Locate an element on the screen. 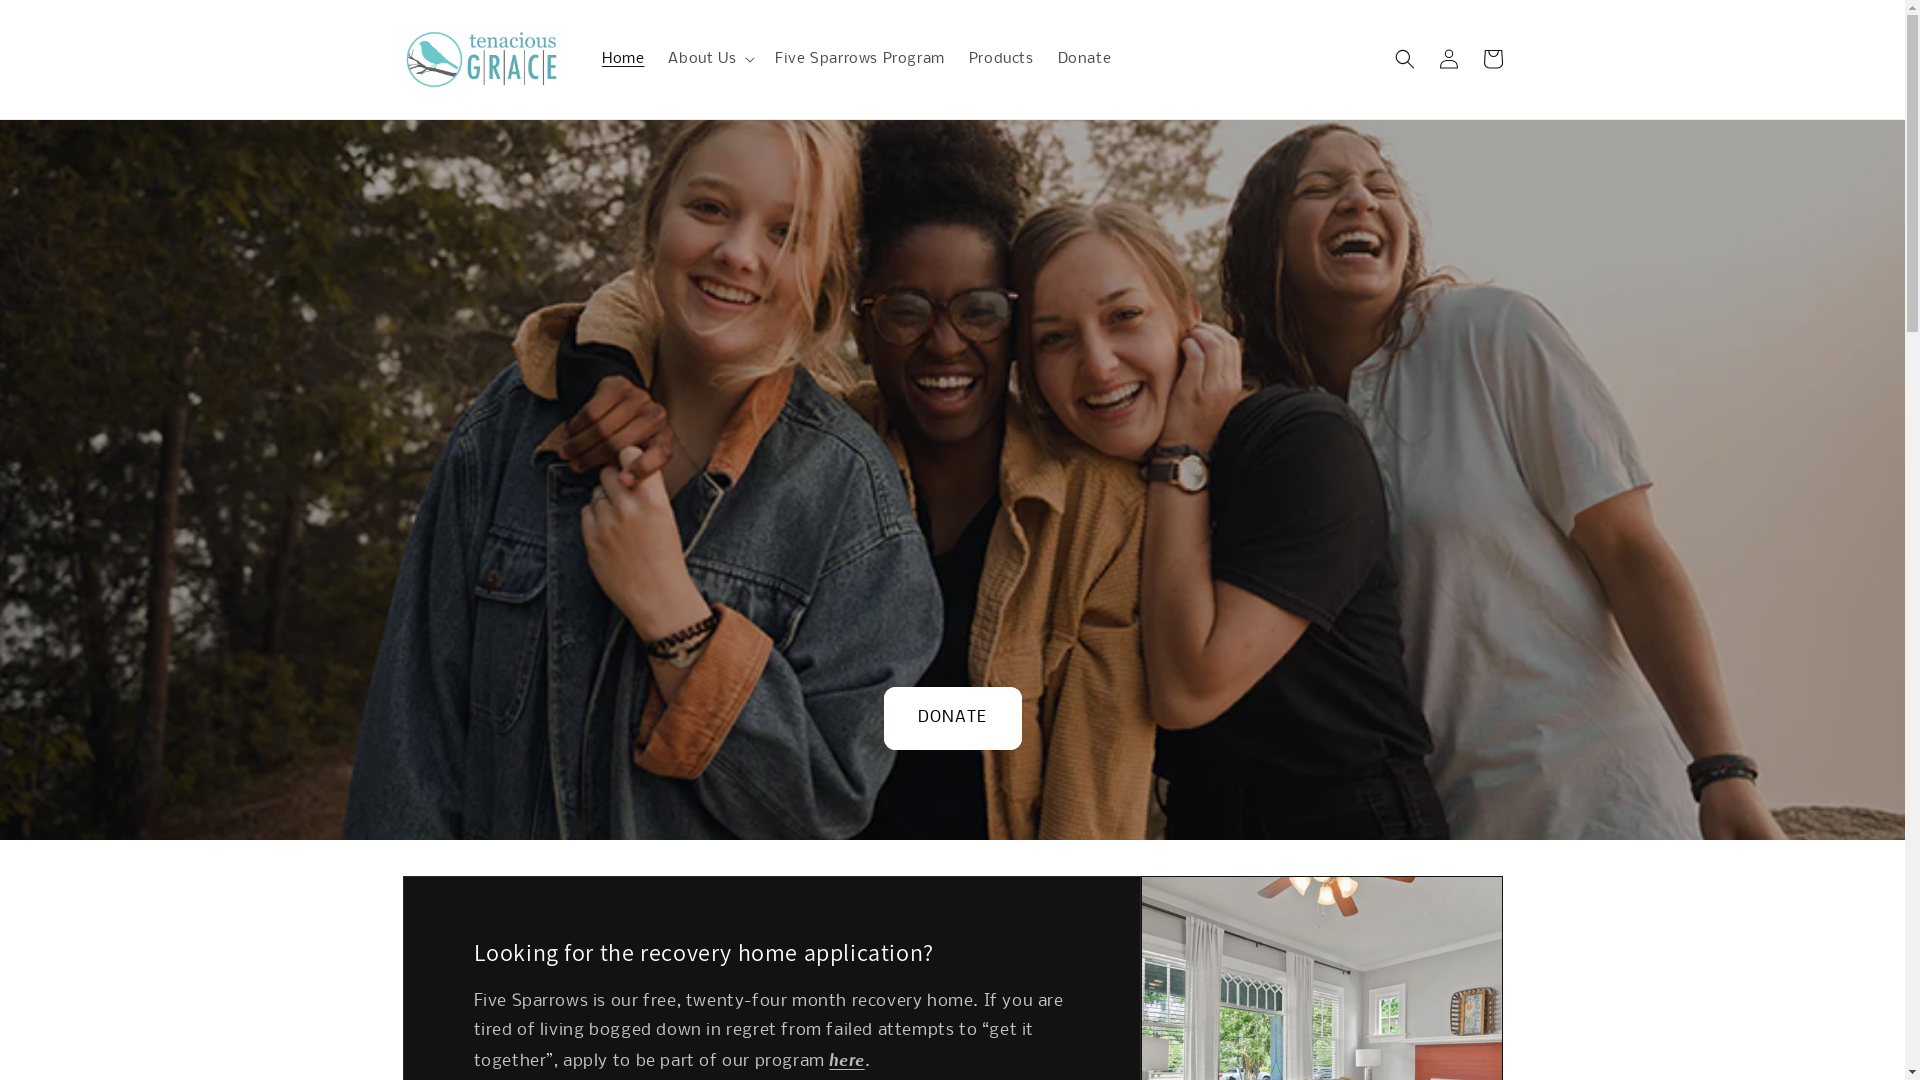 This screenshot has height=1080, width=1920. DONATE is located at coordinates (953, 718).